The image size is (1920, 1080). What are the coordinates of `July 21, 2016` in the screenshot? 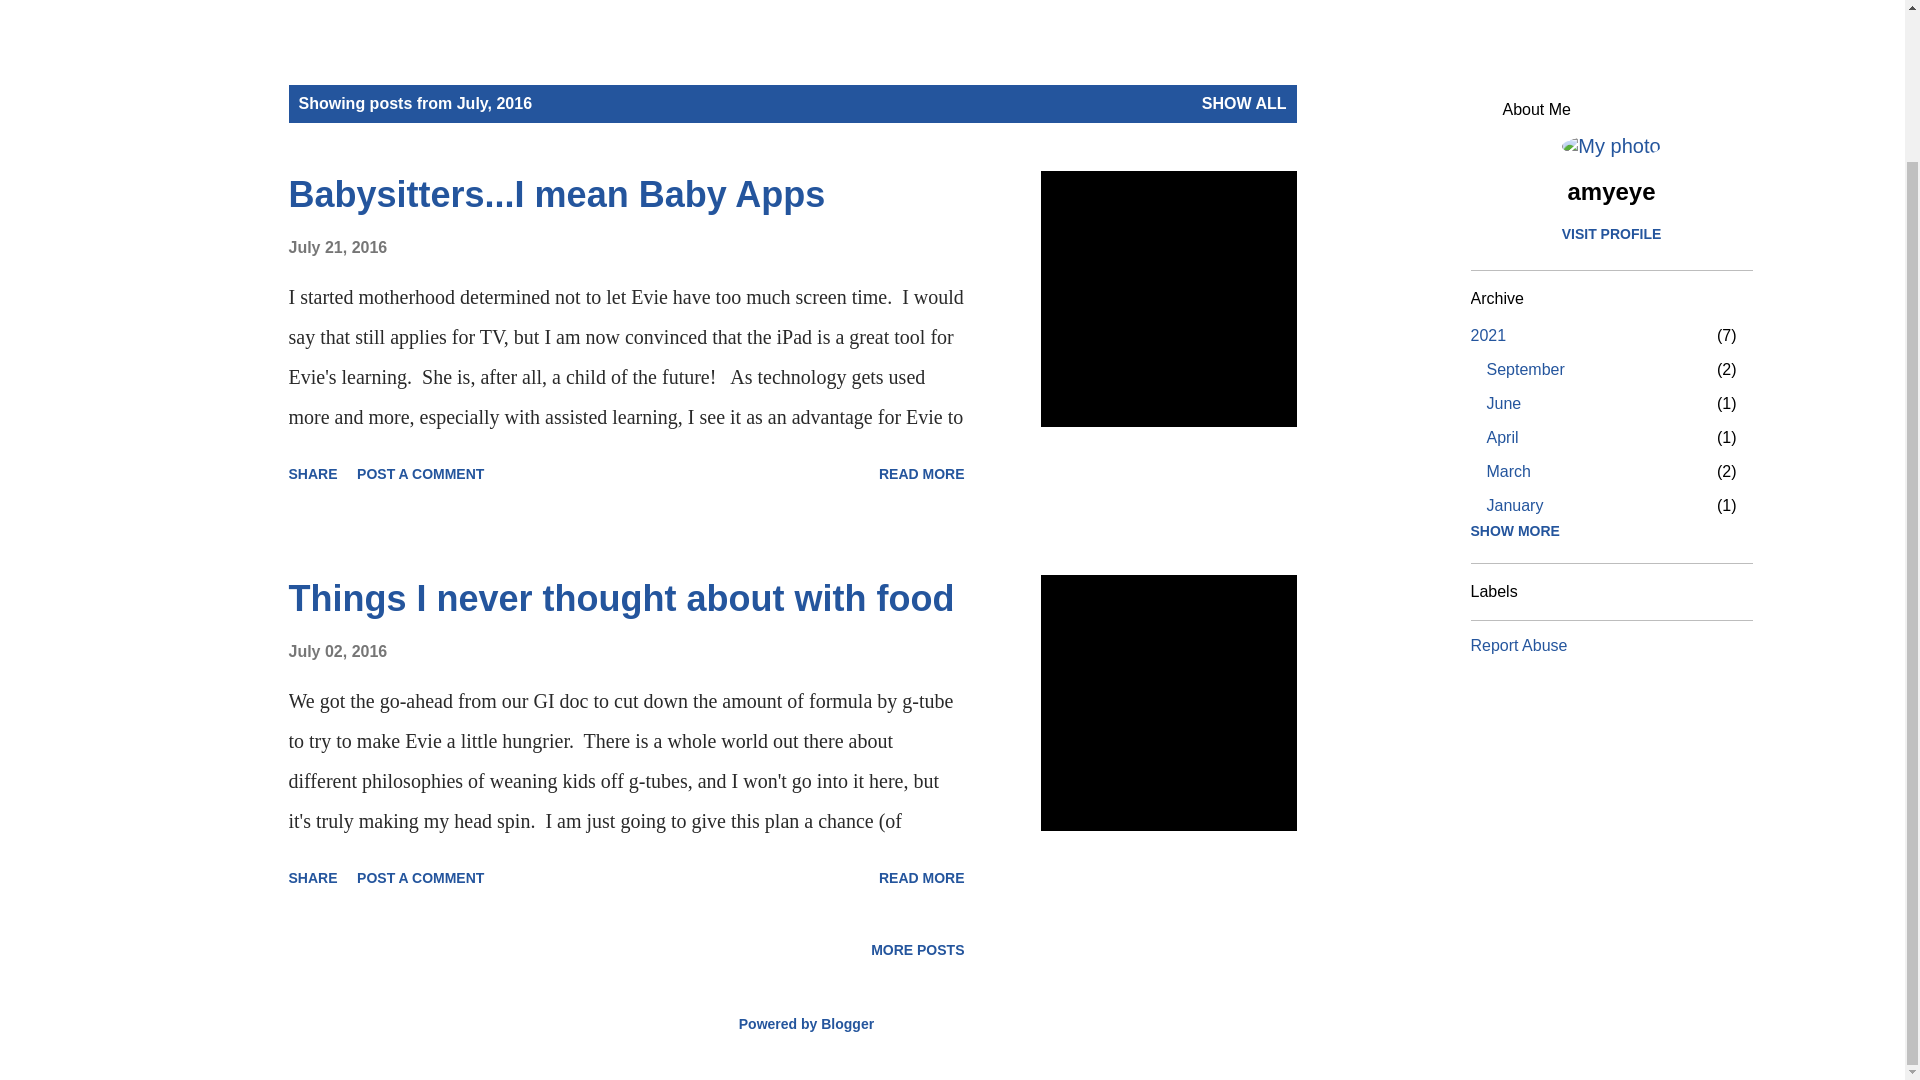 It's located at (1244, 104).